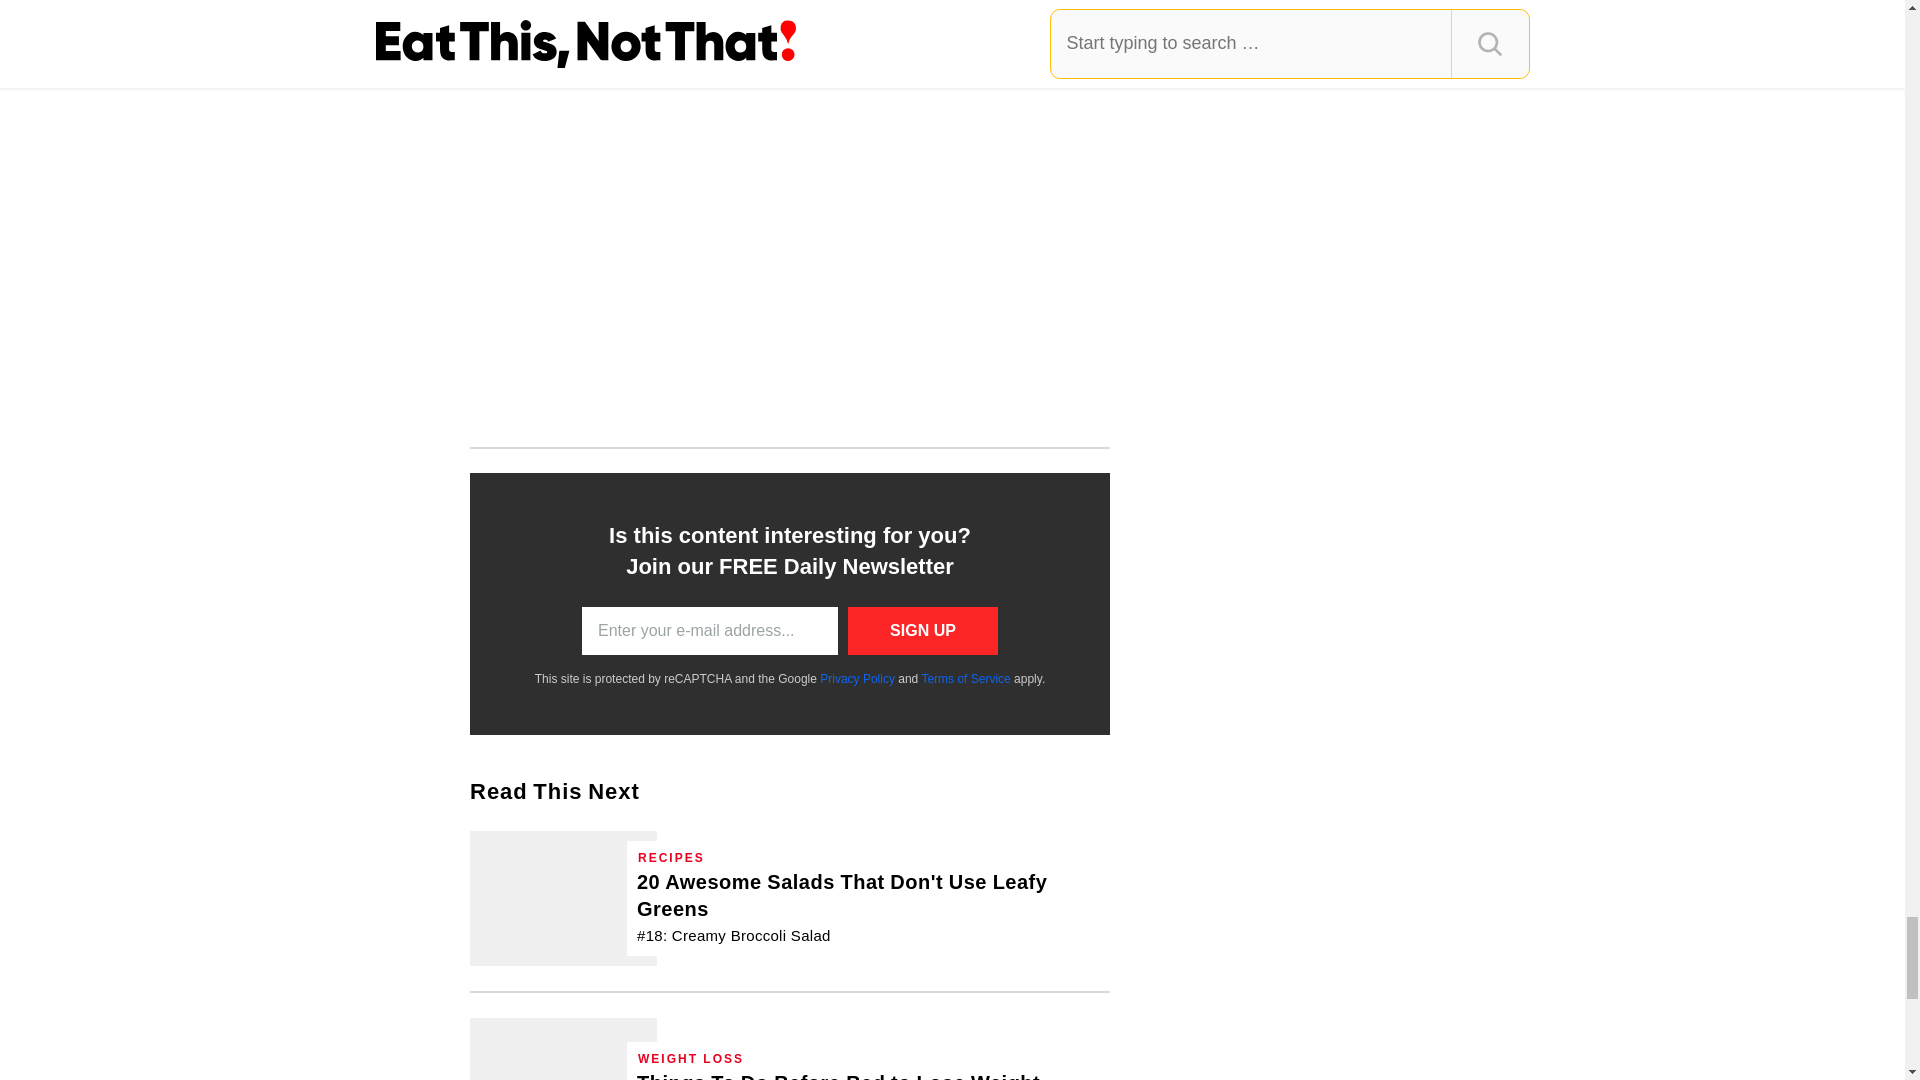  What do you see at coordinates (838, 1075) in the screenshot?
I see `26 Things to Do Before Sleep to Lose Weight` at bounding box center [838, 1075].